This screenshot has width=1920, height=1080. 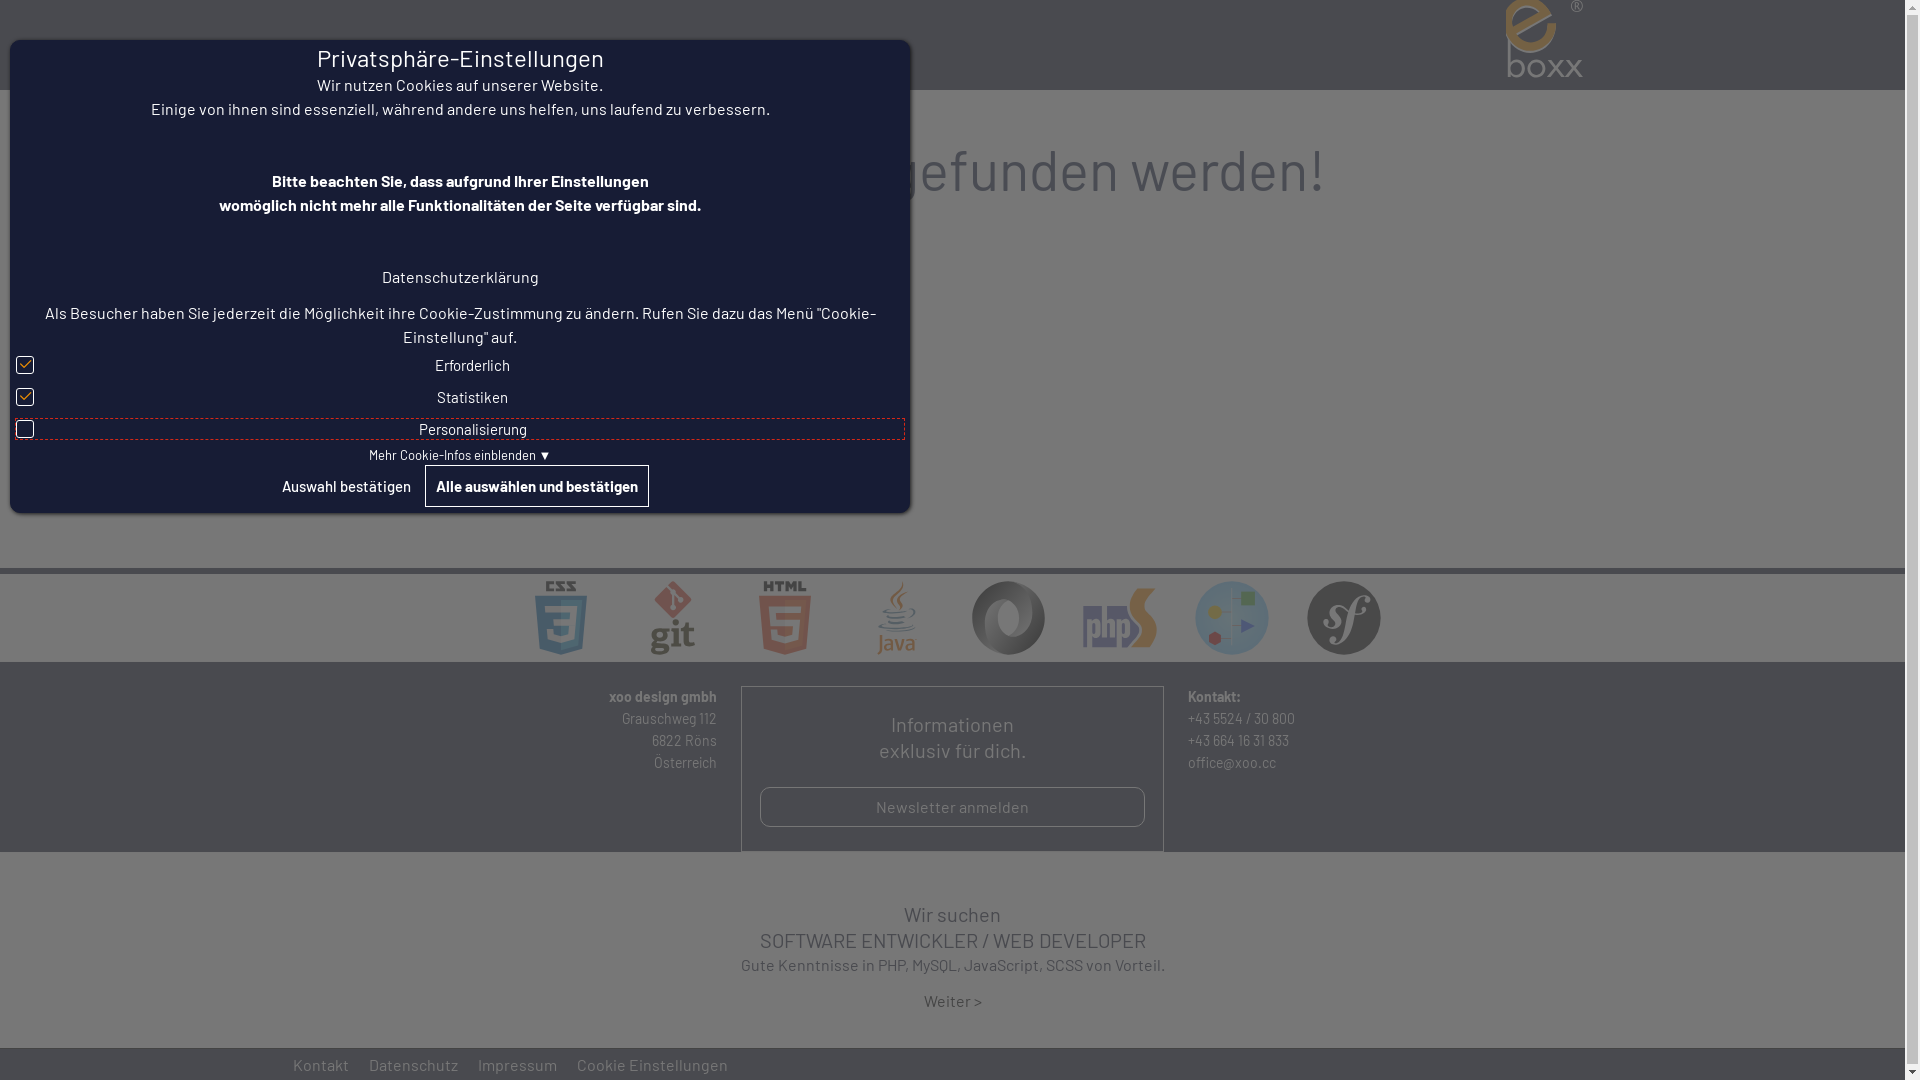 I want to click on Suche, so click(x=316, y=45).